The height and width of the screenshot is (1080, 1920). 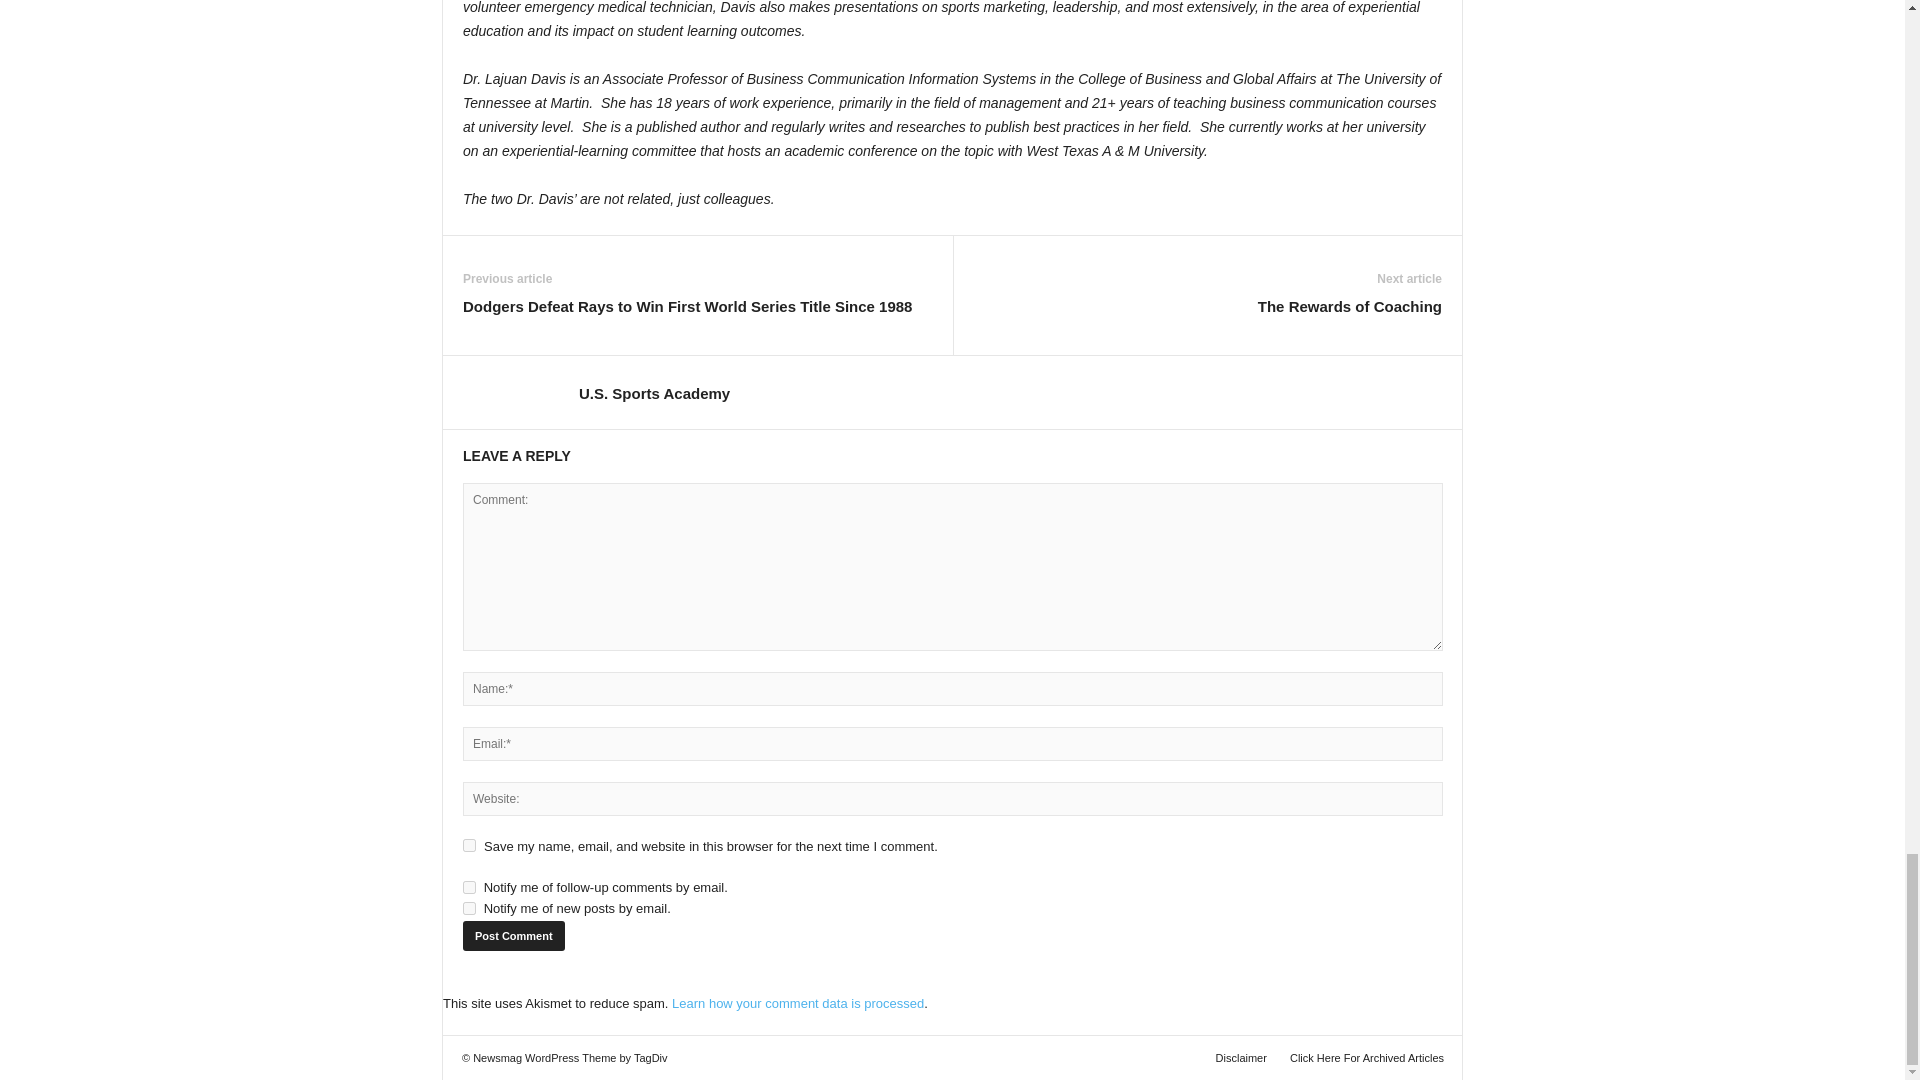 What do you see at coordinates (469, 888) in the screenshot?
I see `subscribe` at bounding box center [469, 888].